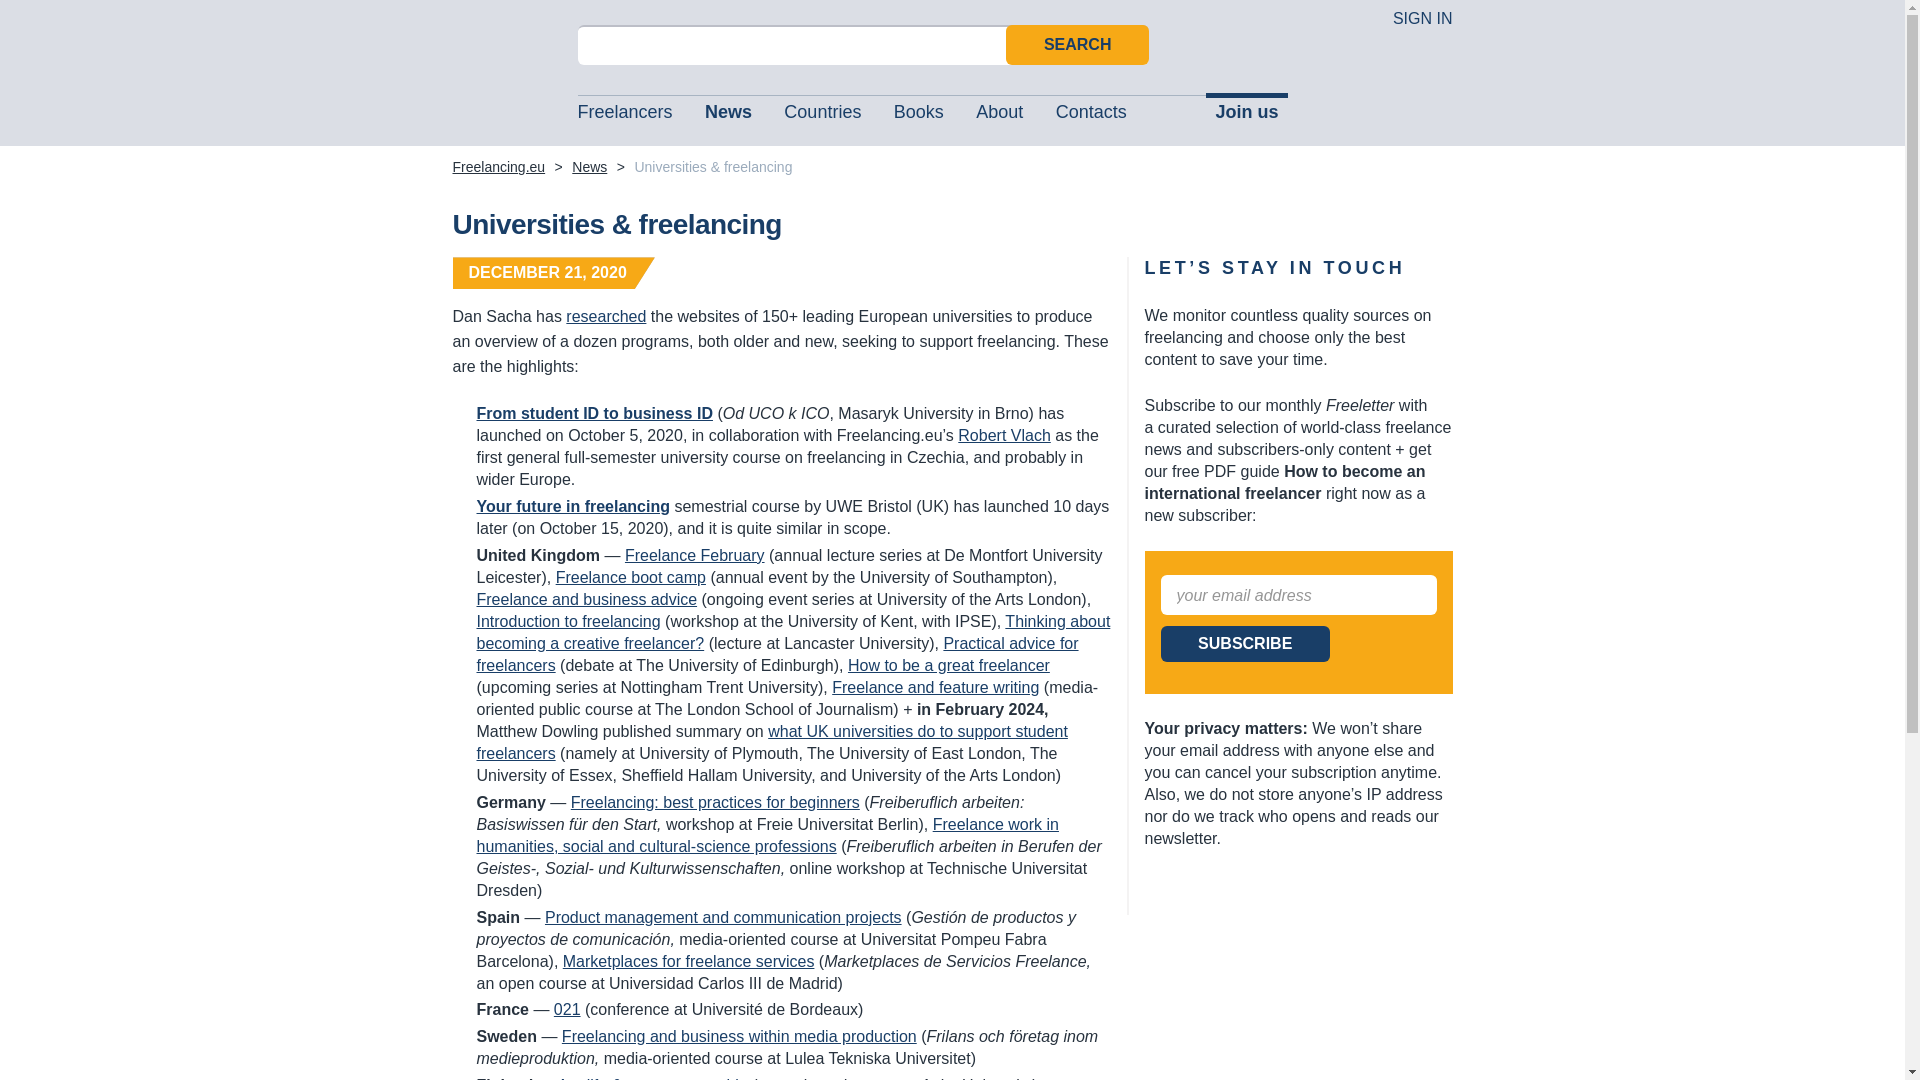 This screenshot has width=1920, height=1080. What do you see at coordinates (624, 120) in the screenshot?
I see `Freelancers` at bounding box center [624, 120].